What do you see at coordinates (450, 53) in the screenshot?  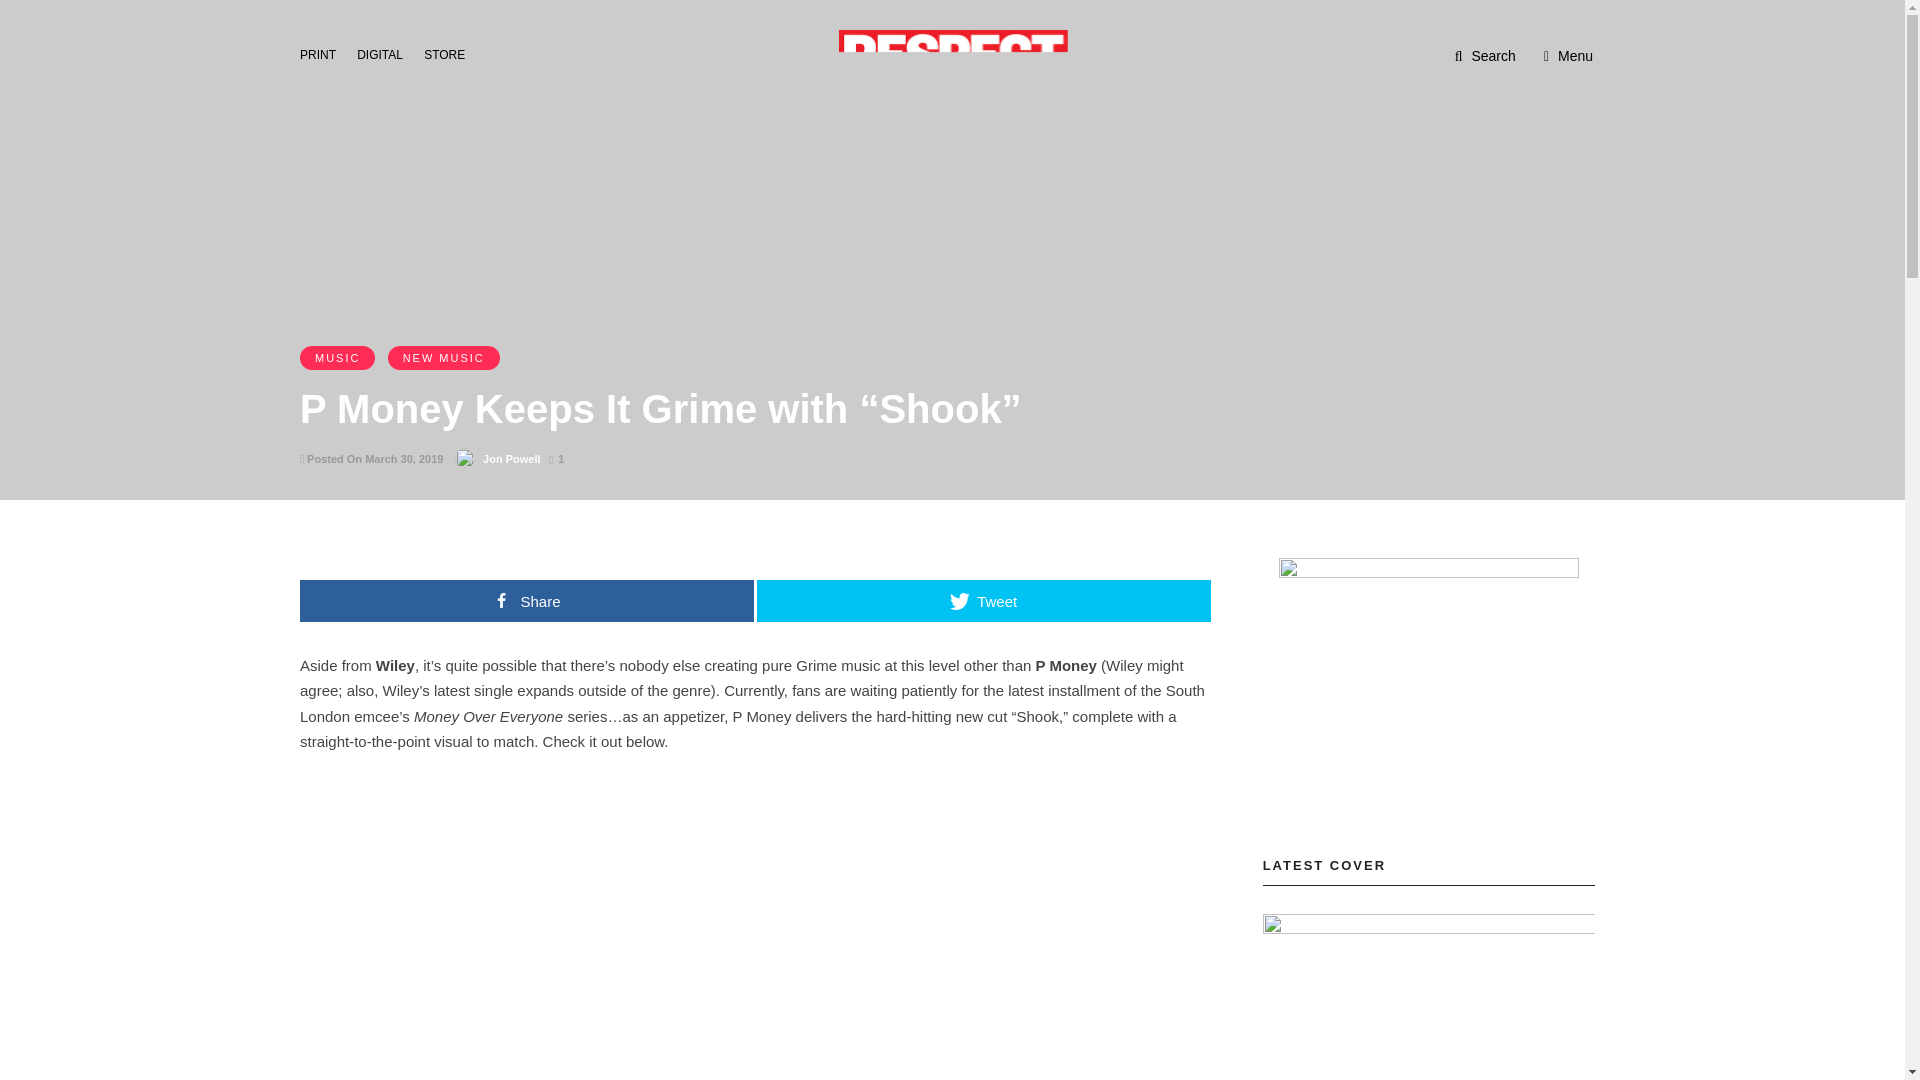 I see `STORE` at bounding box center [450, 53].